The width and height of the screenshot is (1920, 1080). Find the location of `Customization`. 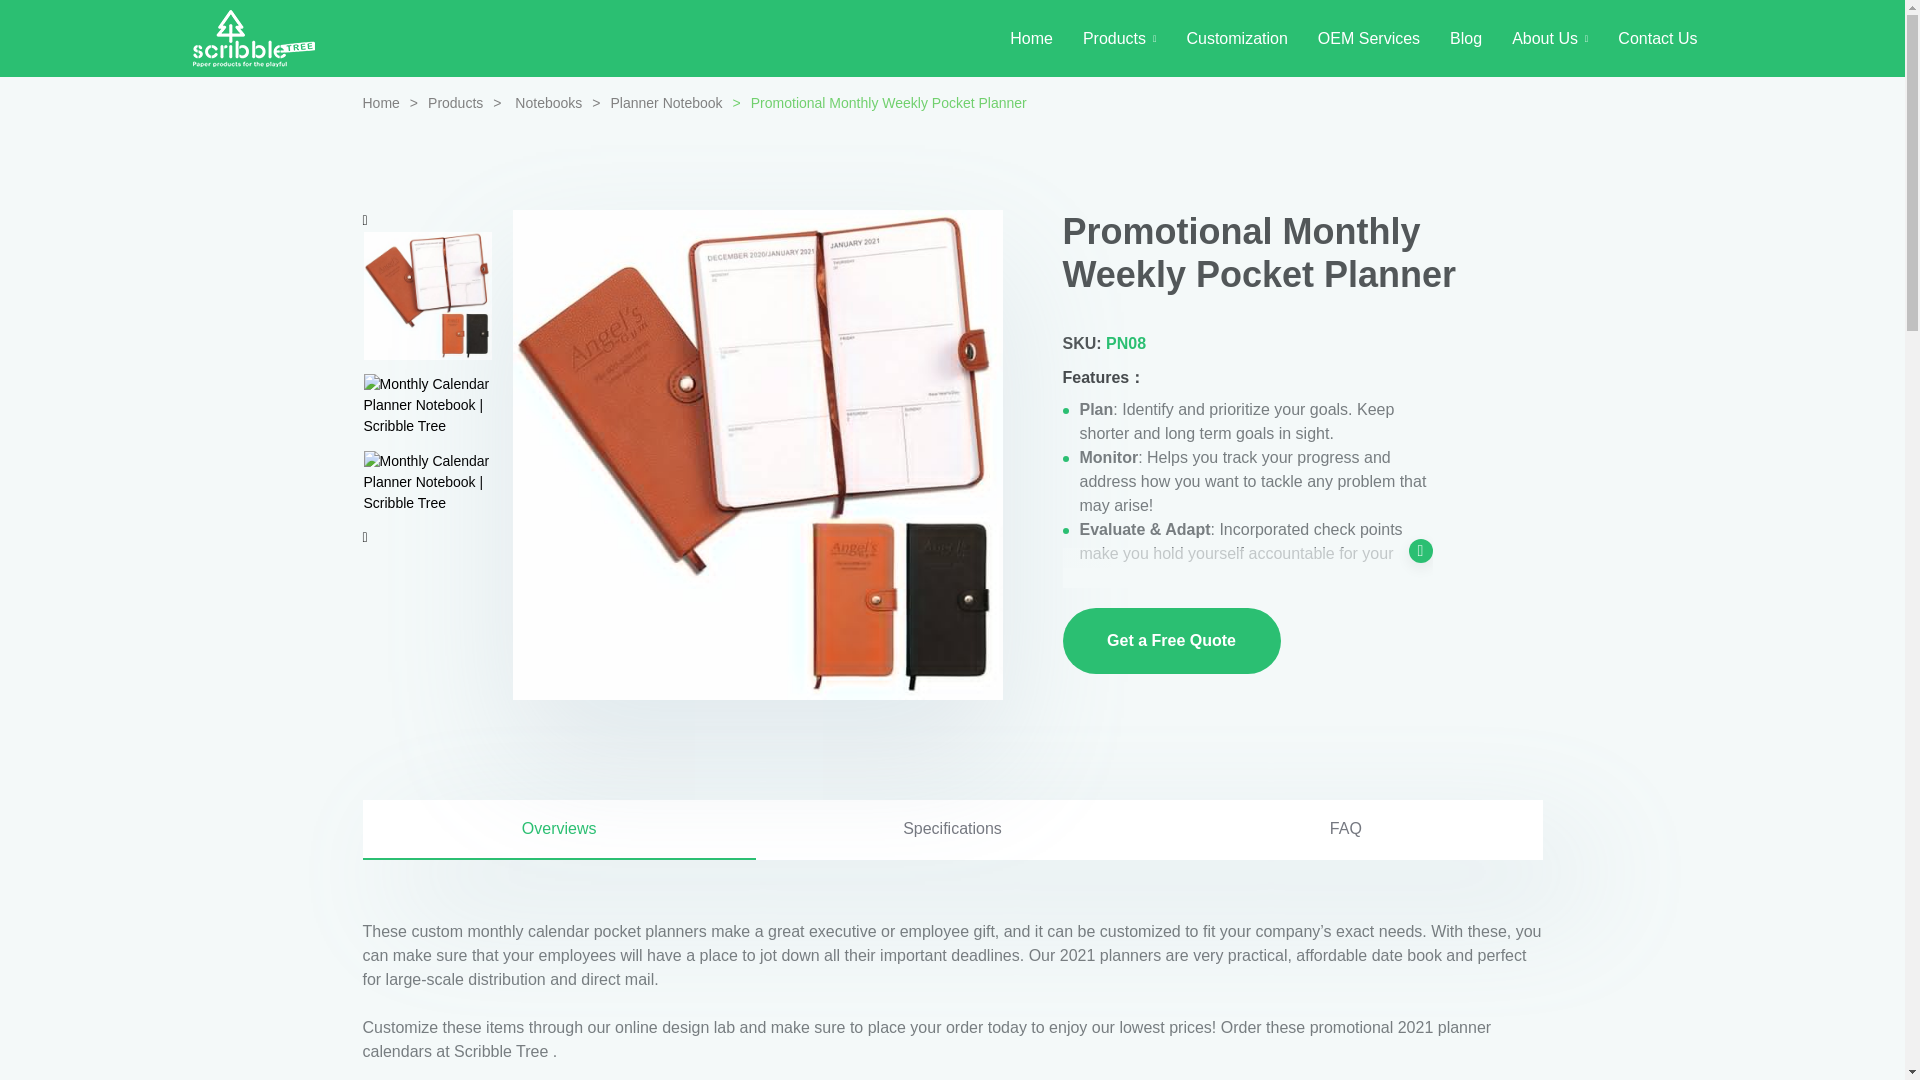

Customization is located at coordinates (1236, 38).